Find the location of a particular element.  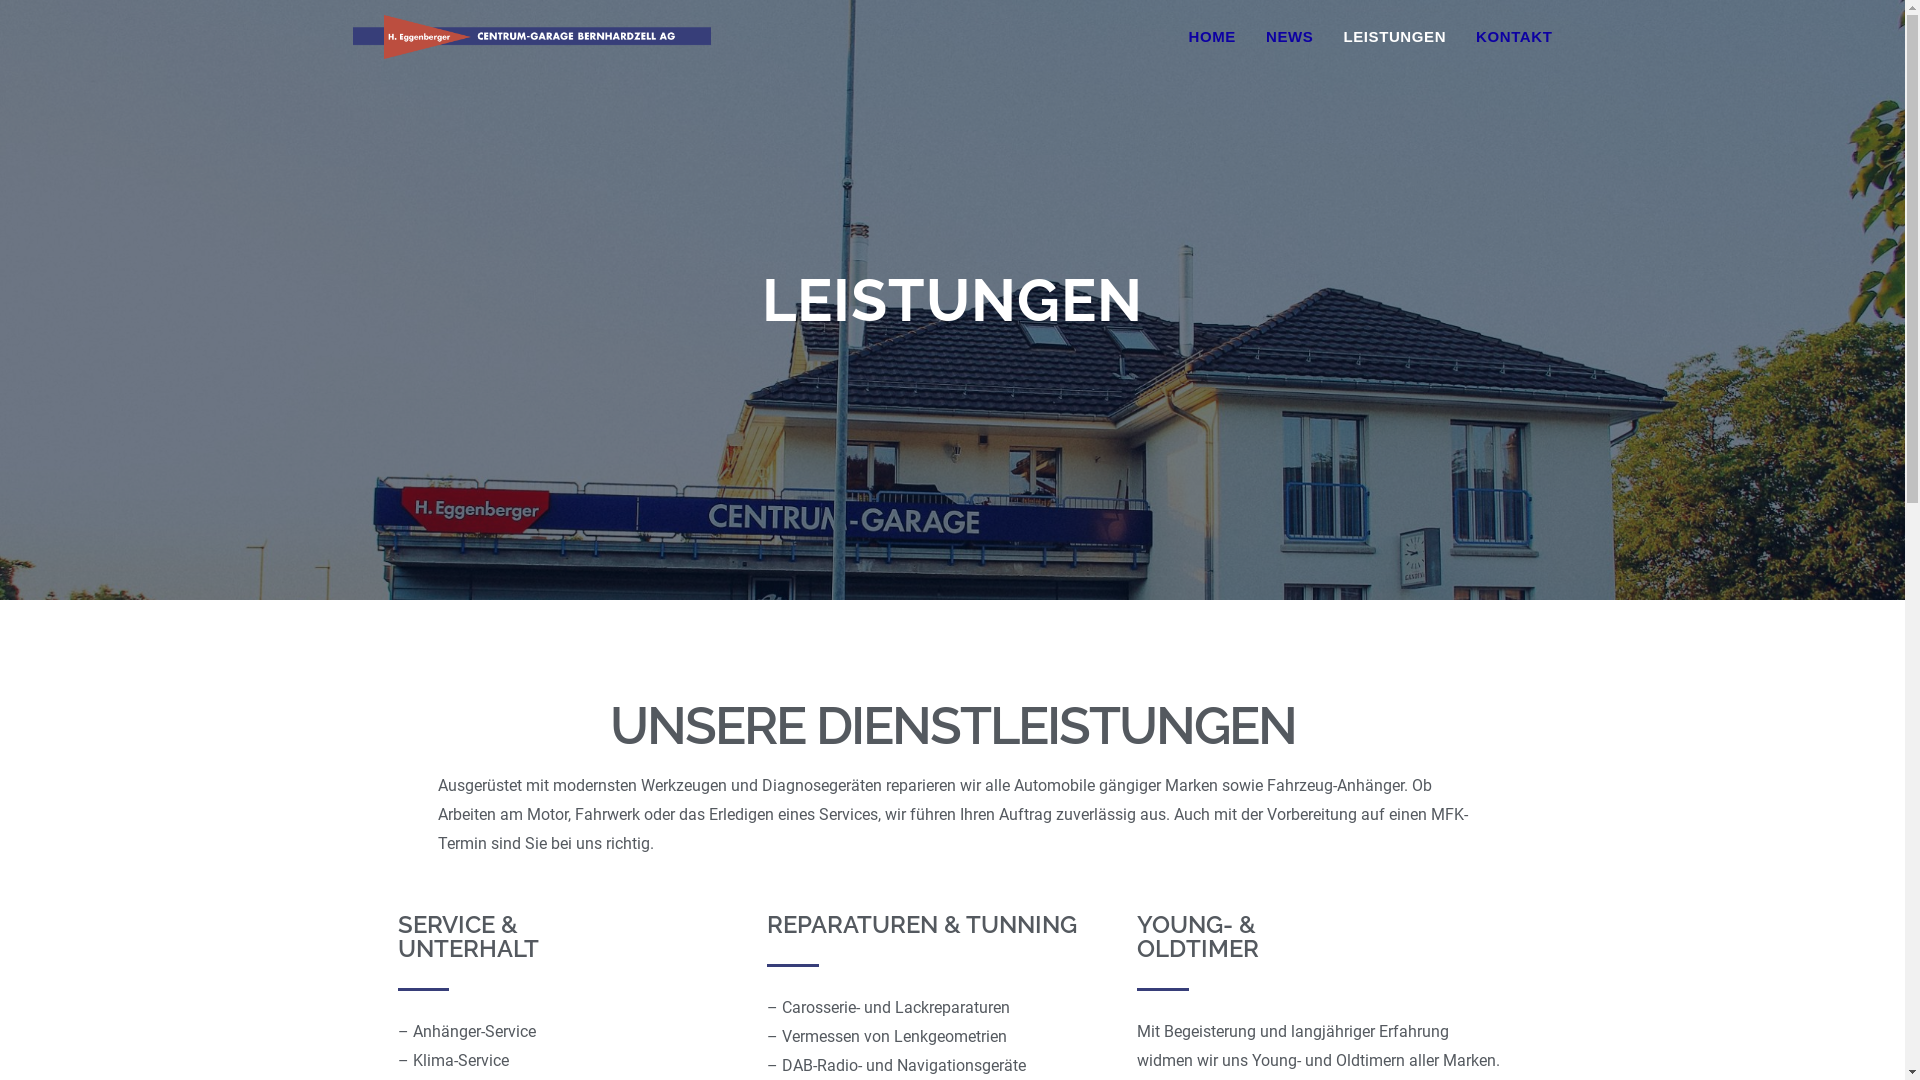

NEWS is located at coordinates (1290, 37).